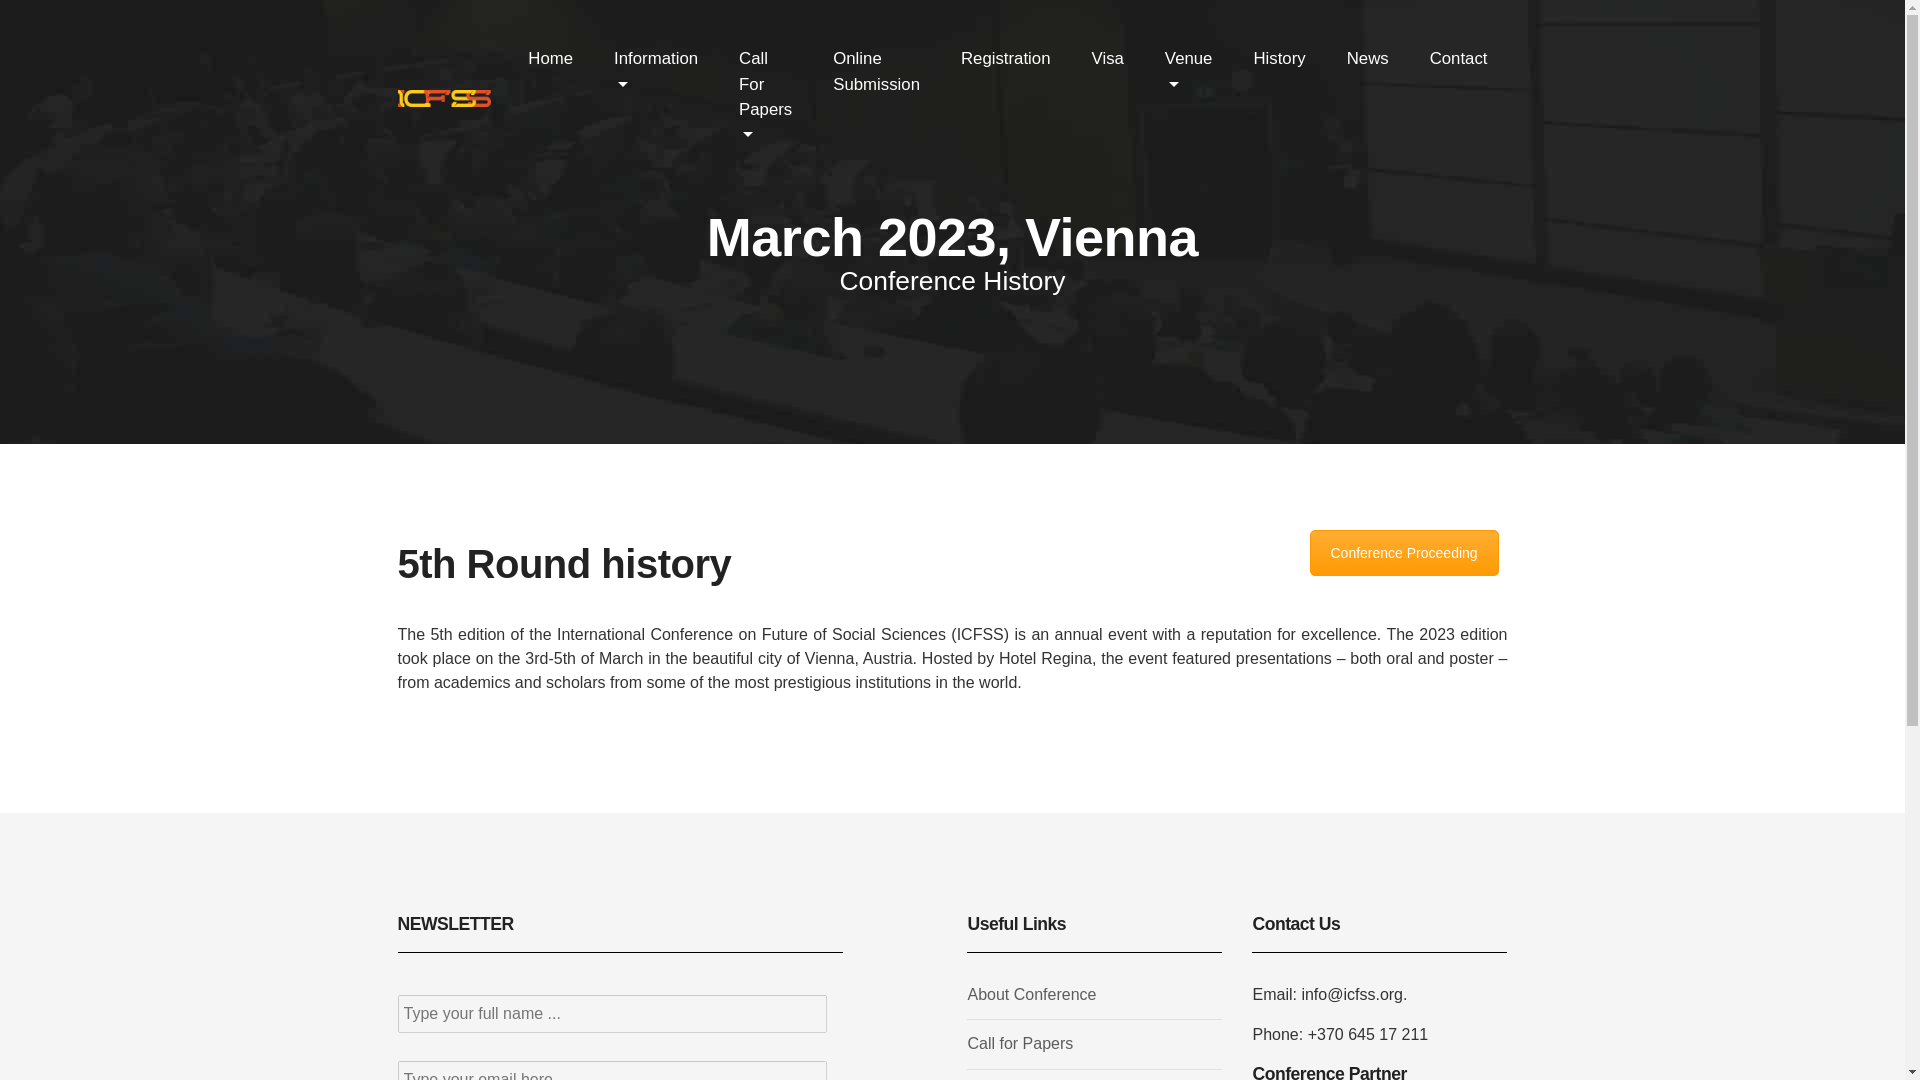  I want to click on Online Submission, so click(876, 70).